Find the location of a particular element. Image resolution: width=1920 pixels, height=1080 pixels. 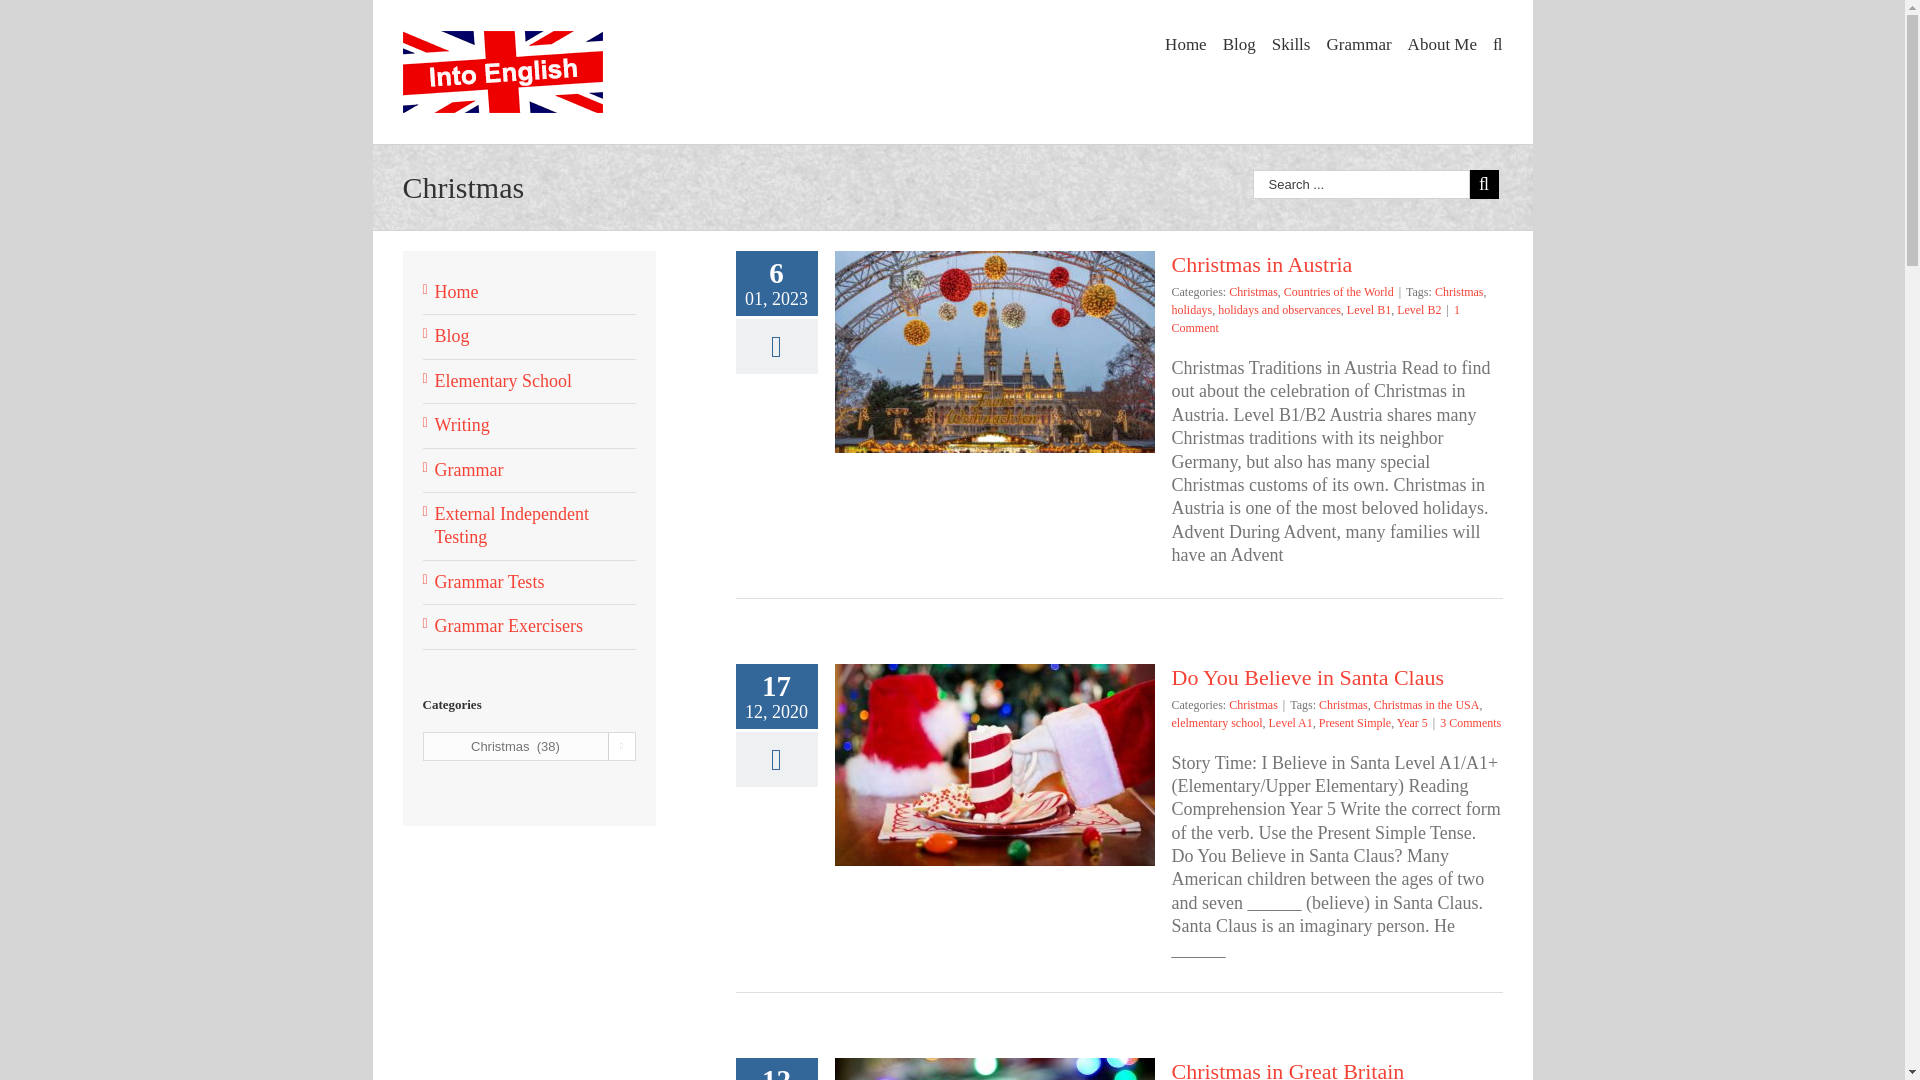

Christmas is located at coordinates (1253, 292).